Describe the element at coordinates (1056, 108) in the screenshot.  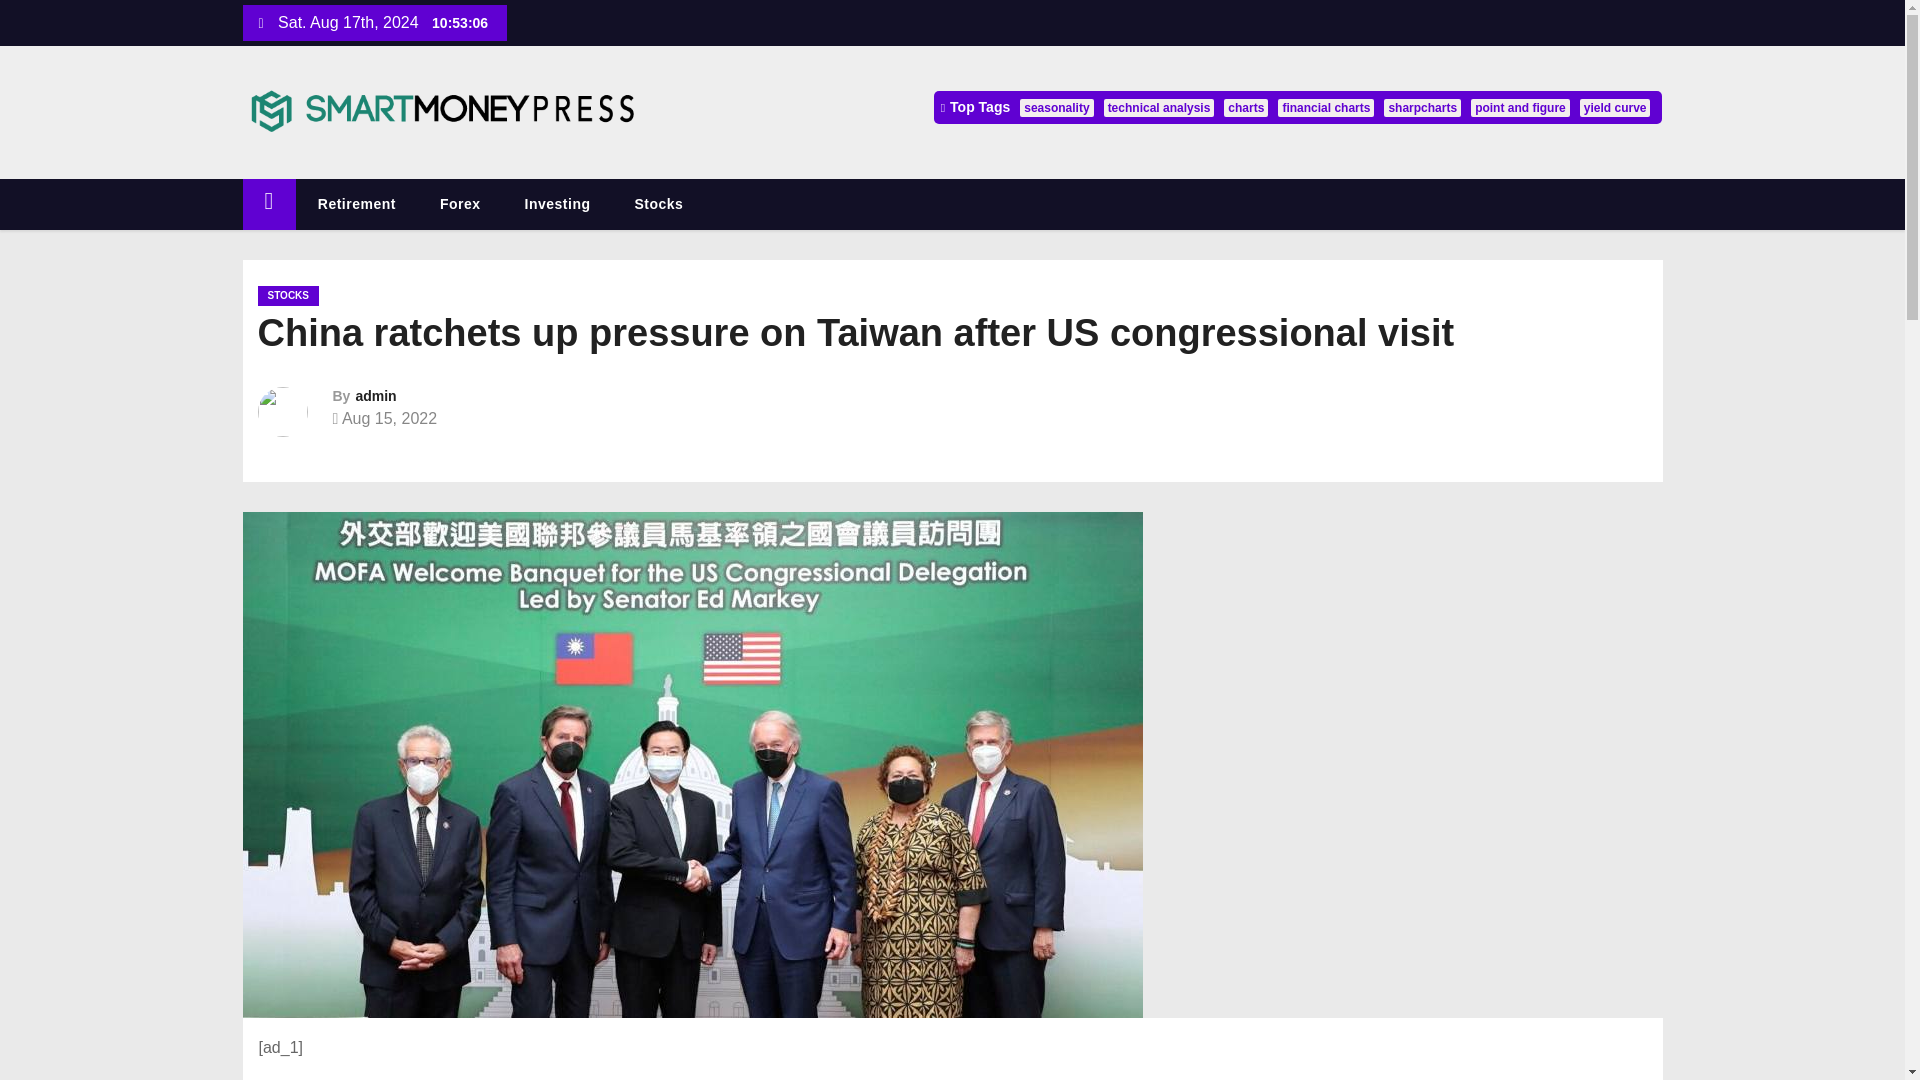
I see `seasonality` at that location.